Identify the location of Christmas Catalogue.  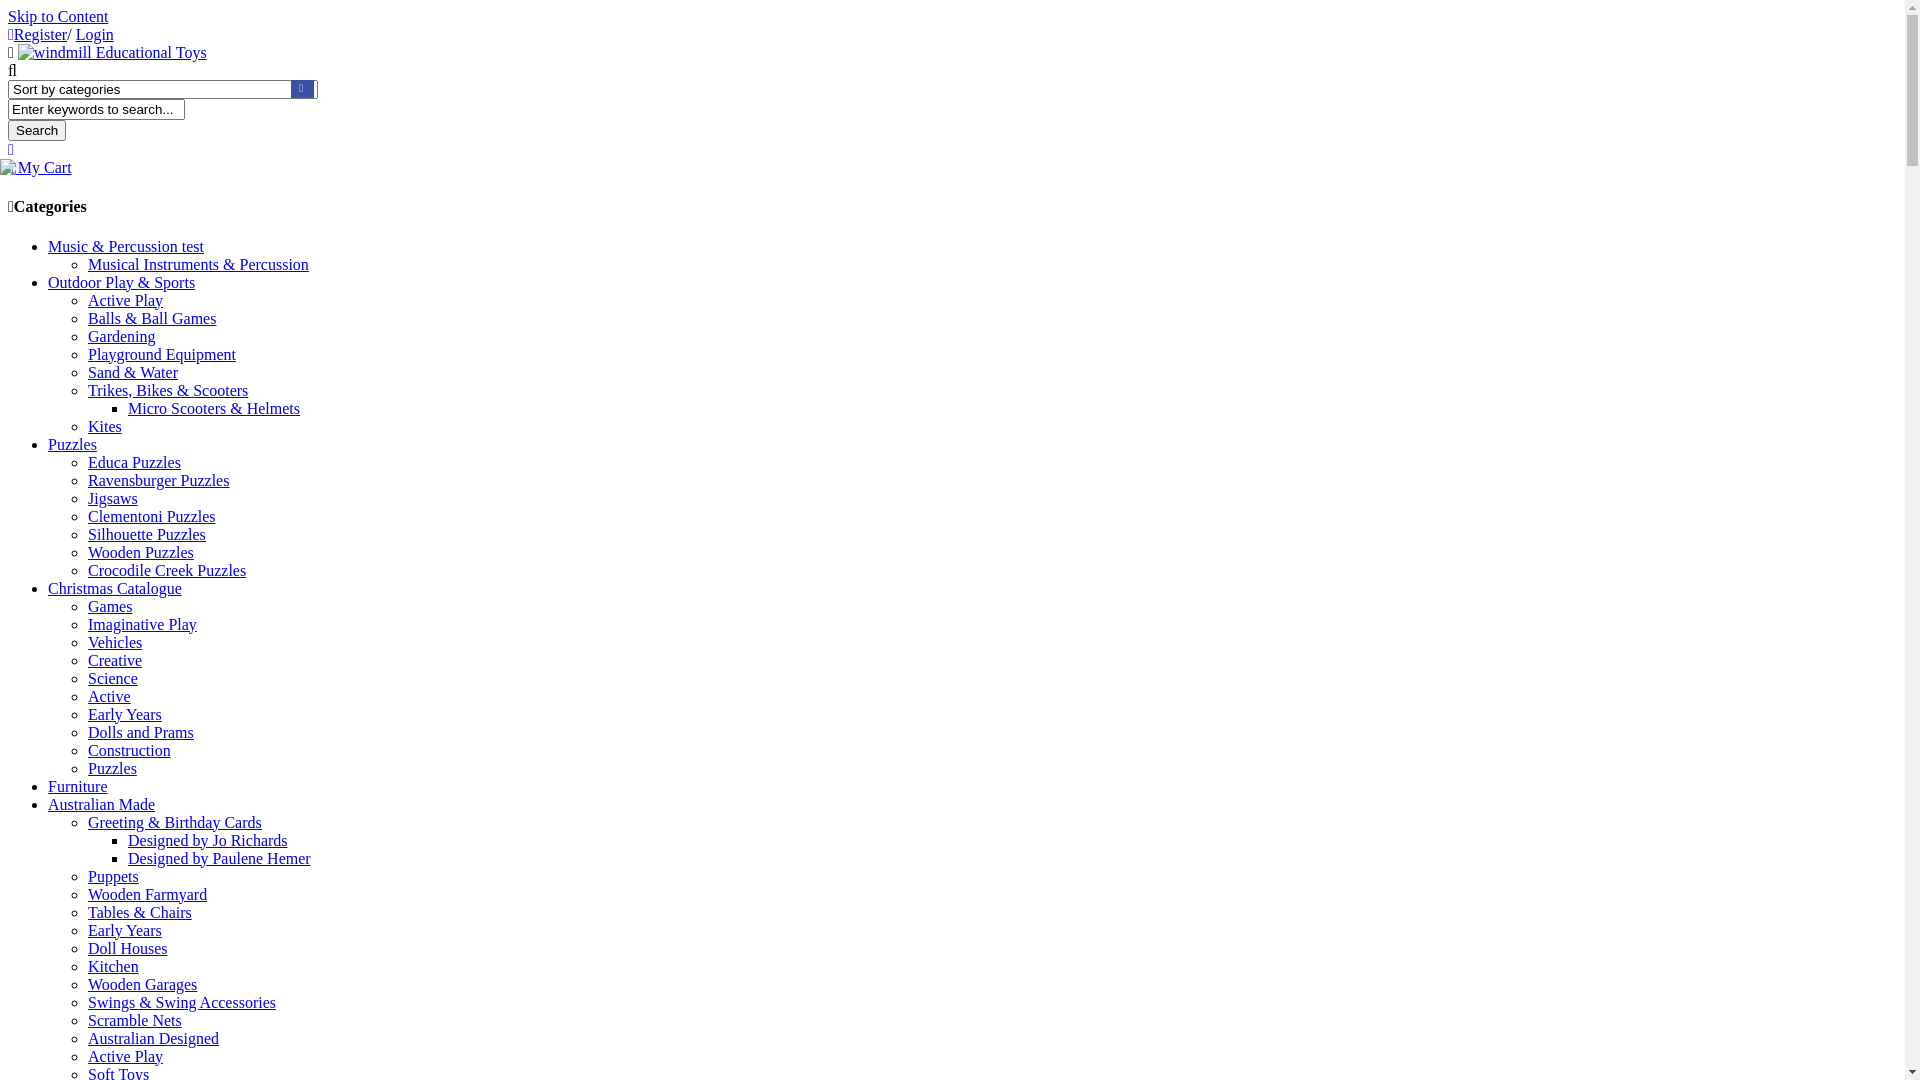
(115, 588).